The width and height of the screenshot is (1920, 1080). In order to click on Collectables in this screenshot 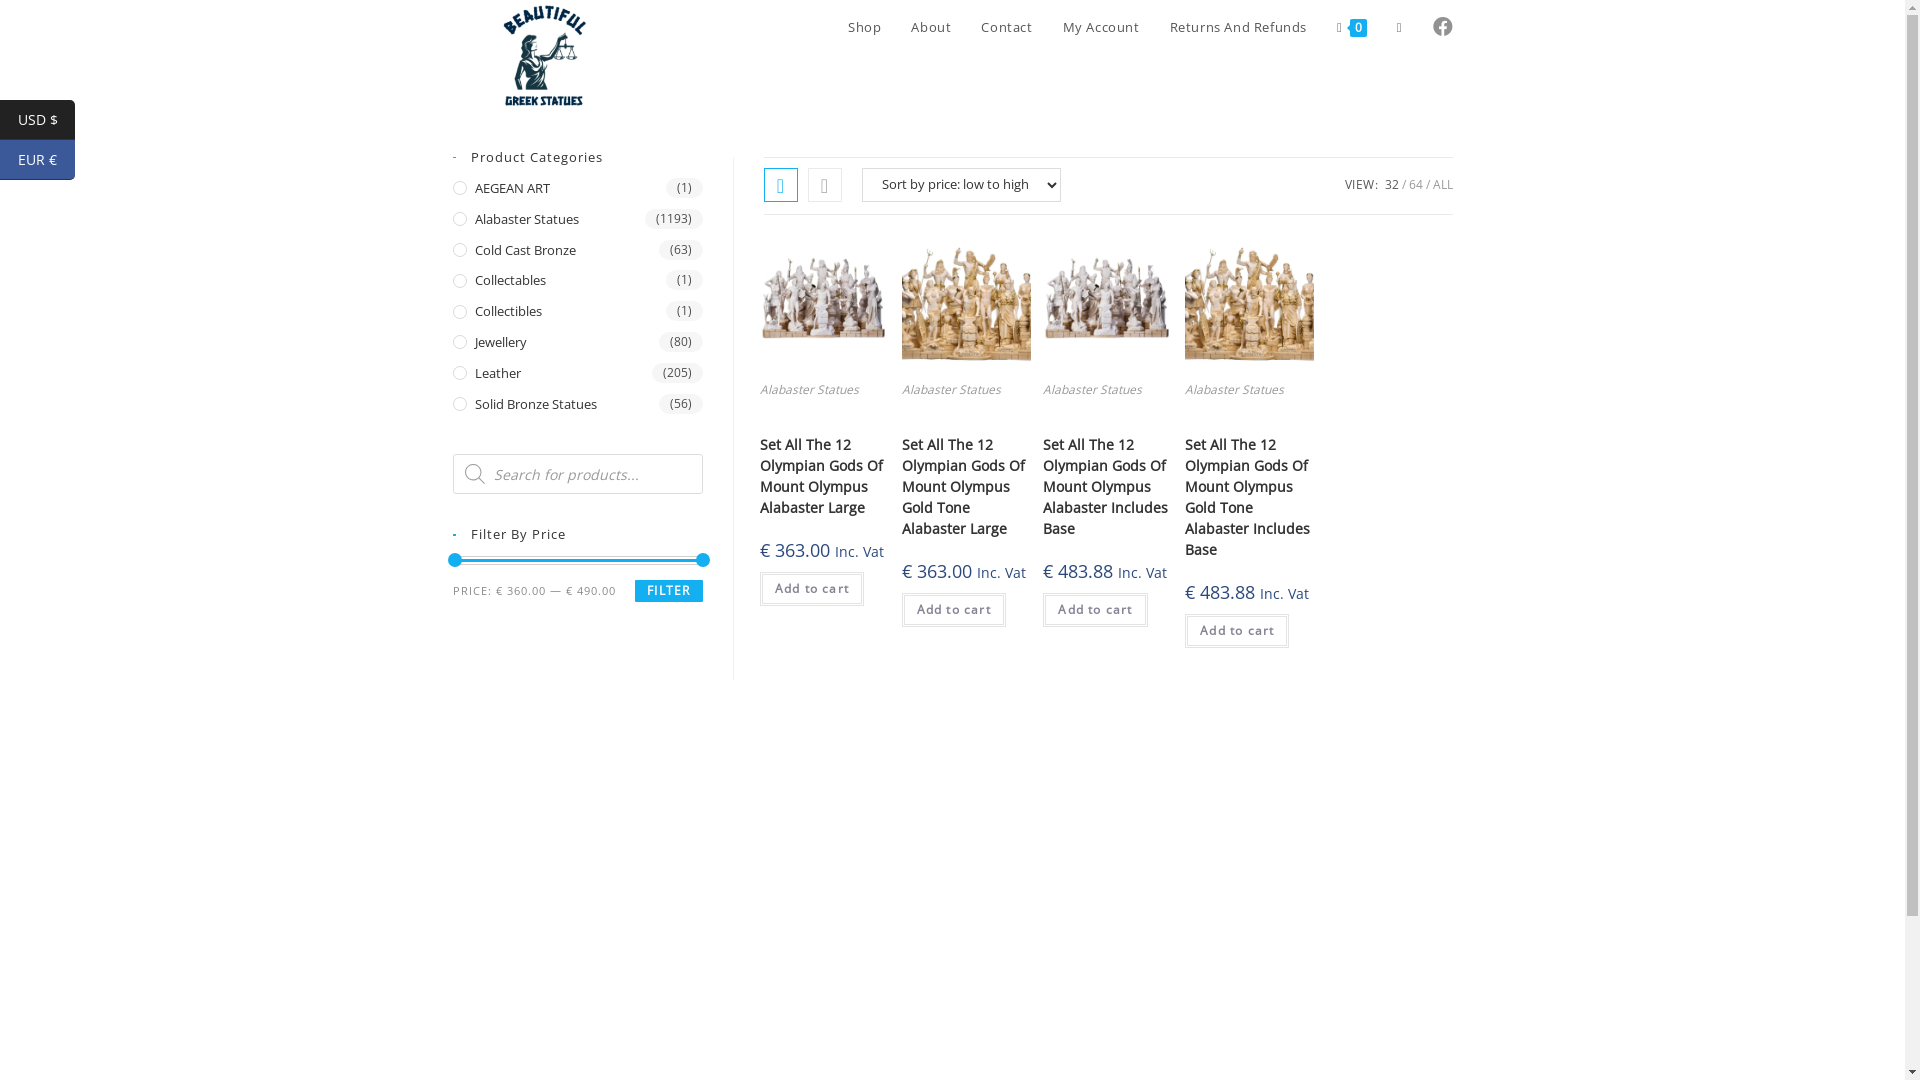, I will do `click(577, 280)`.